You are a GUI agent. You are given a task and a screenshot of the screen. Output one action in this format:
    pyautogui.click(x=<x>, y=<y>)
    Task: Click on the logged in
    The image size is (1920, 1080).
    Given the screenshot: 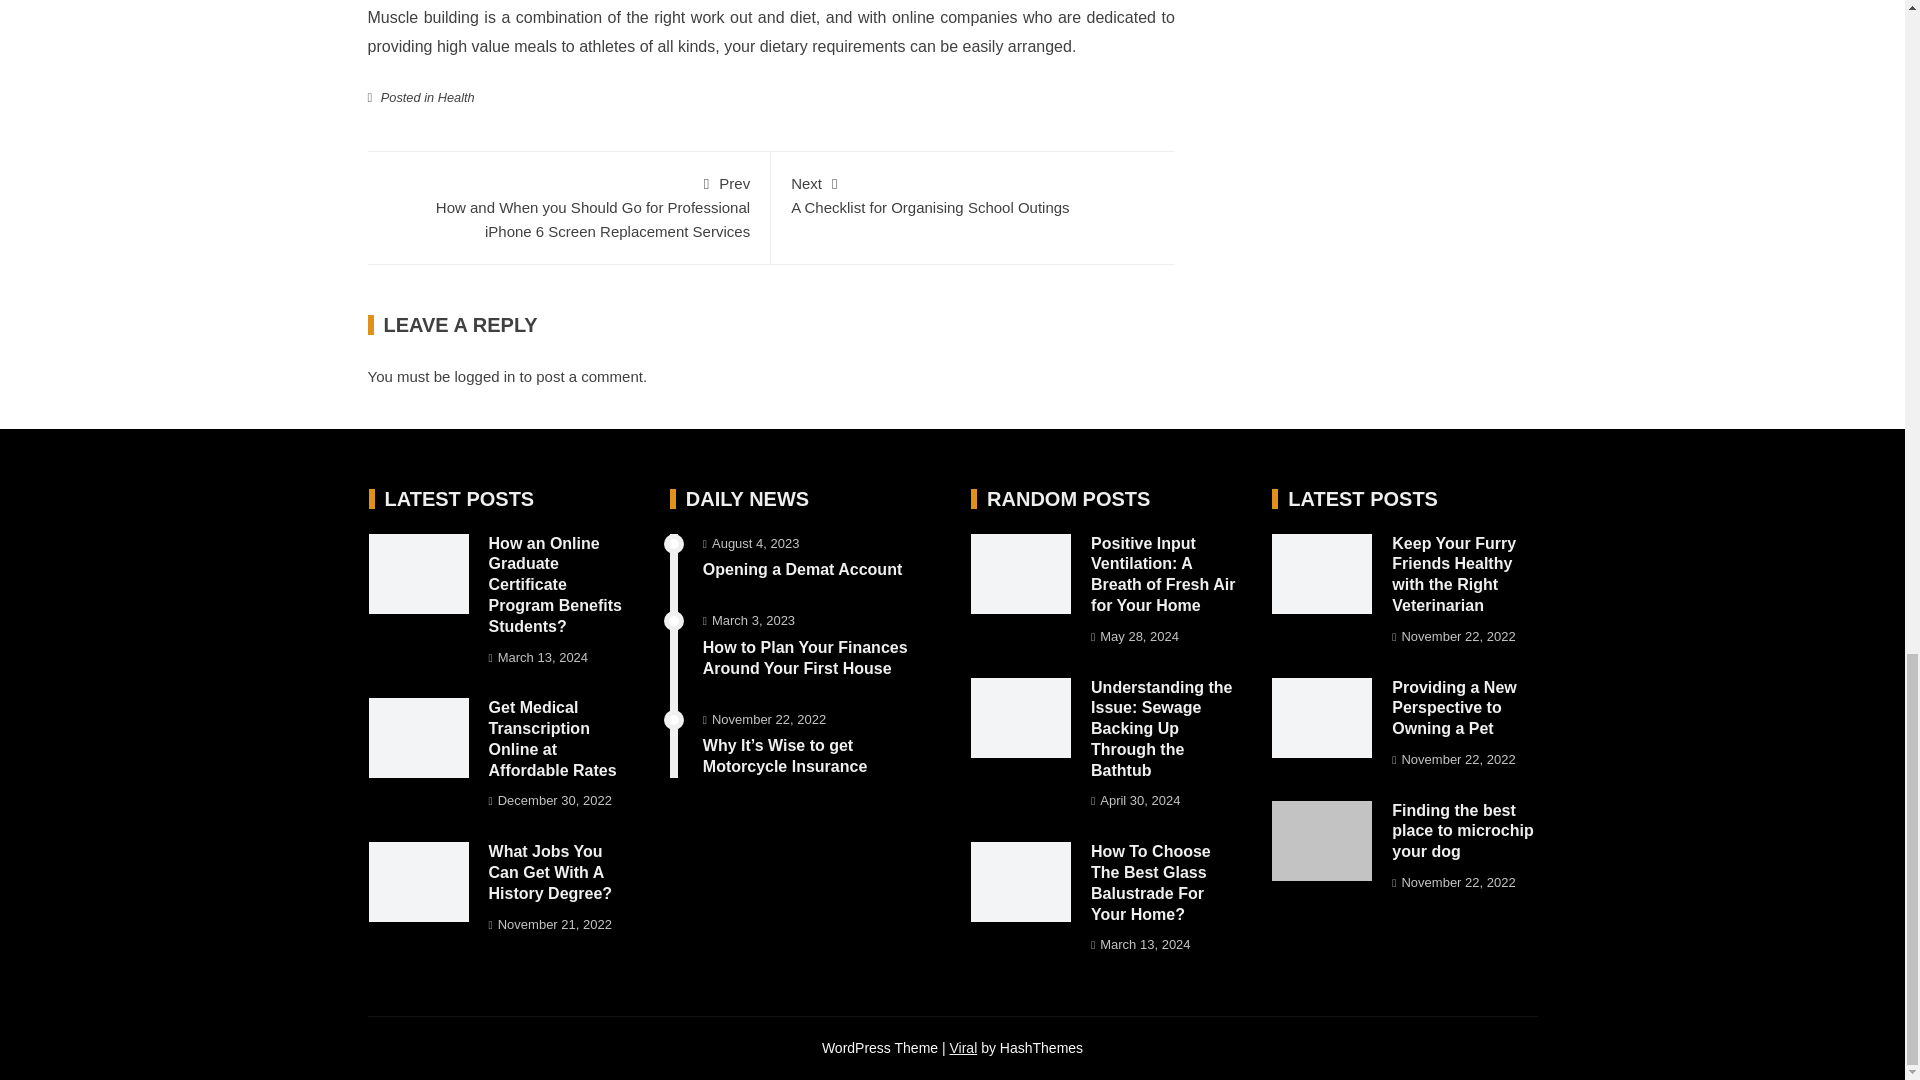 What is the action you would take?
    pyautogui.click(x=456, y=96)
    